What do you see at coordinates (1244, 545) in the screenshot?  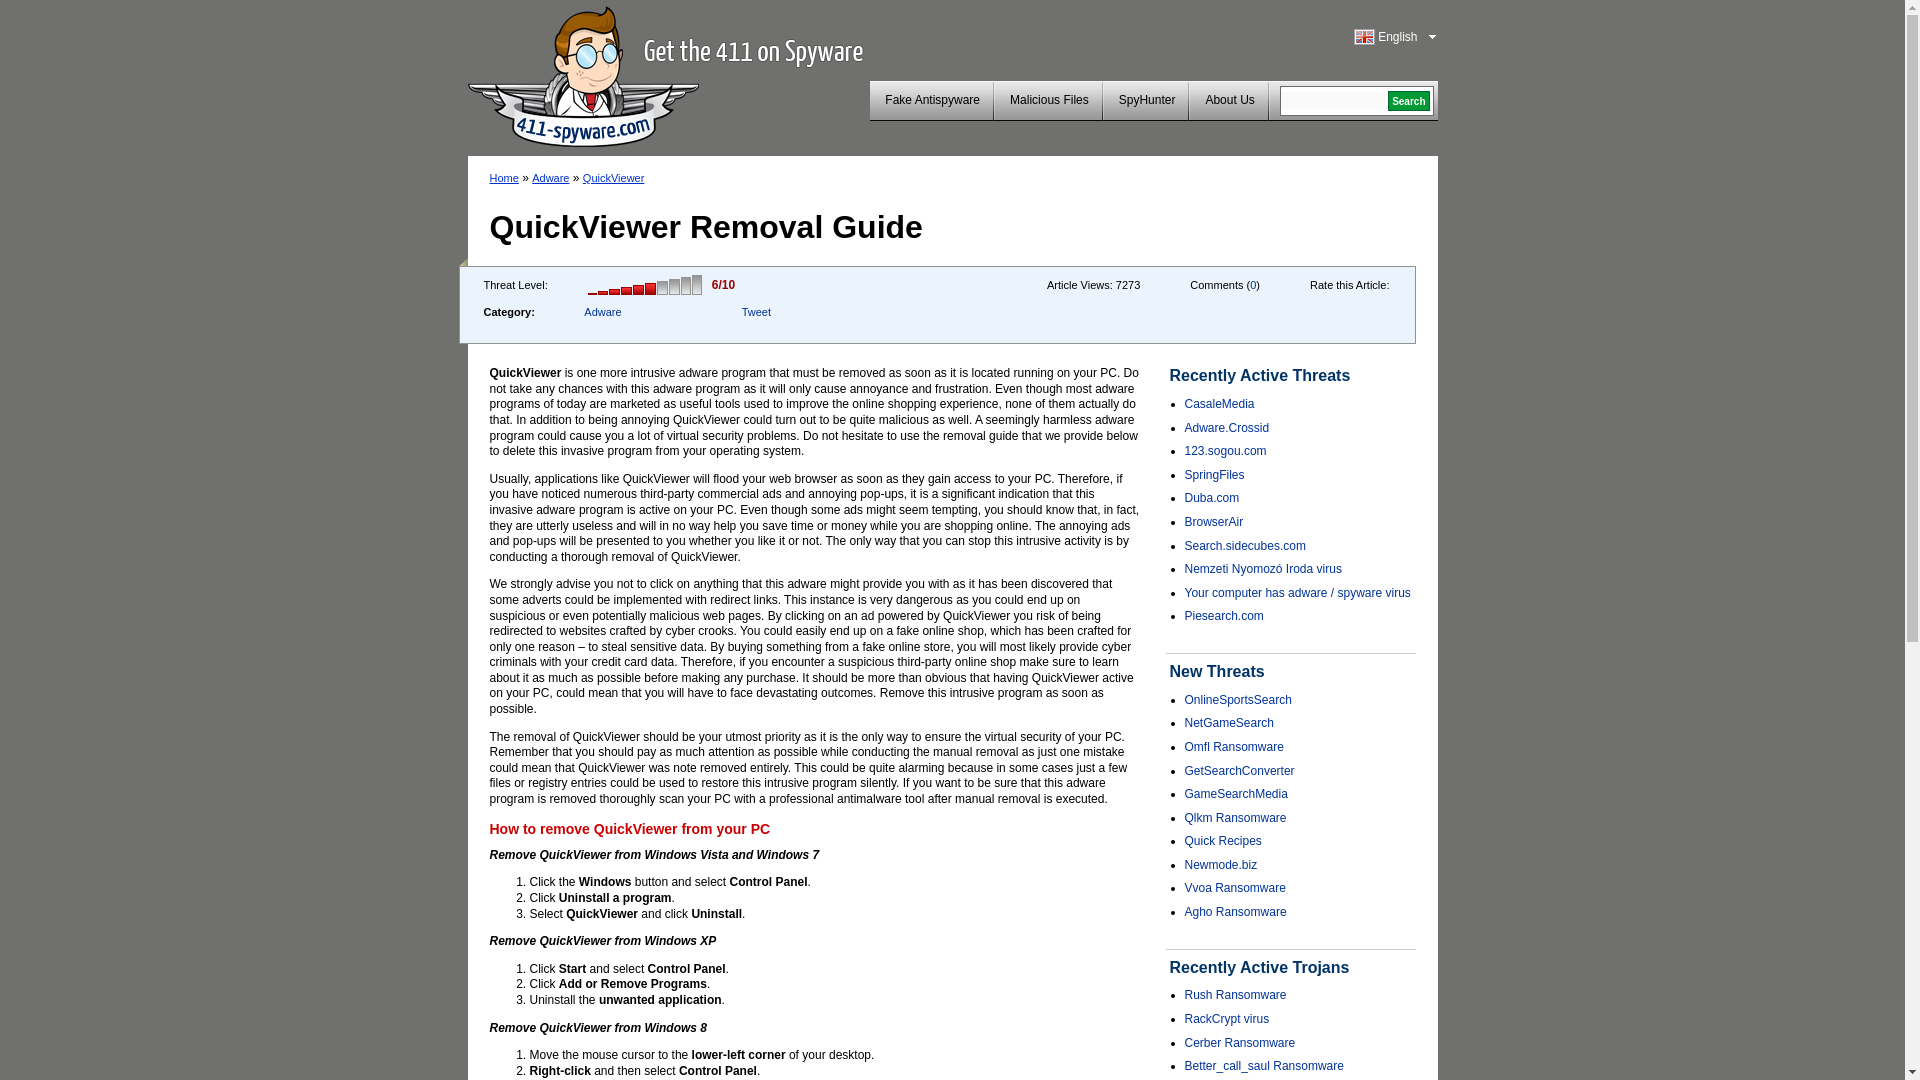 I see `Search.sidecubes.com` at bounding box center [1244, 545].